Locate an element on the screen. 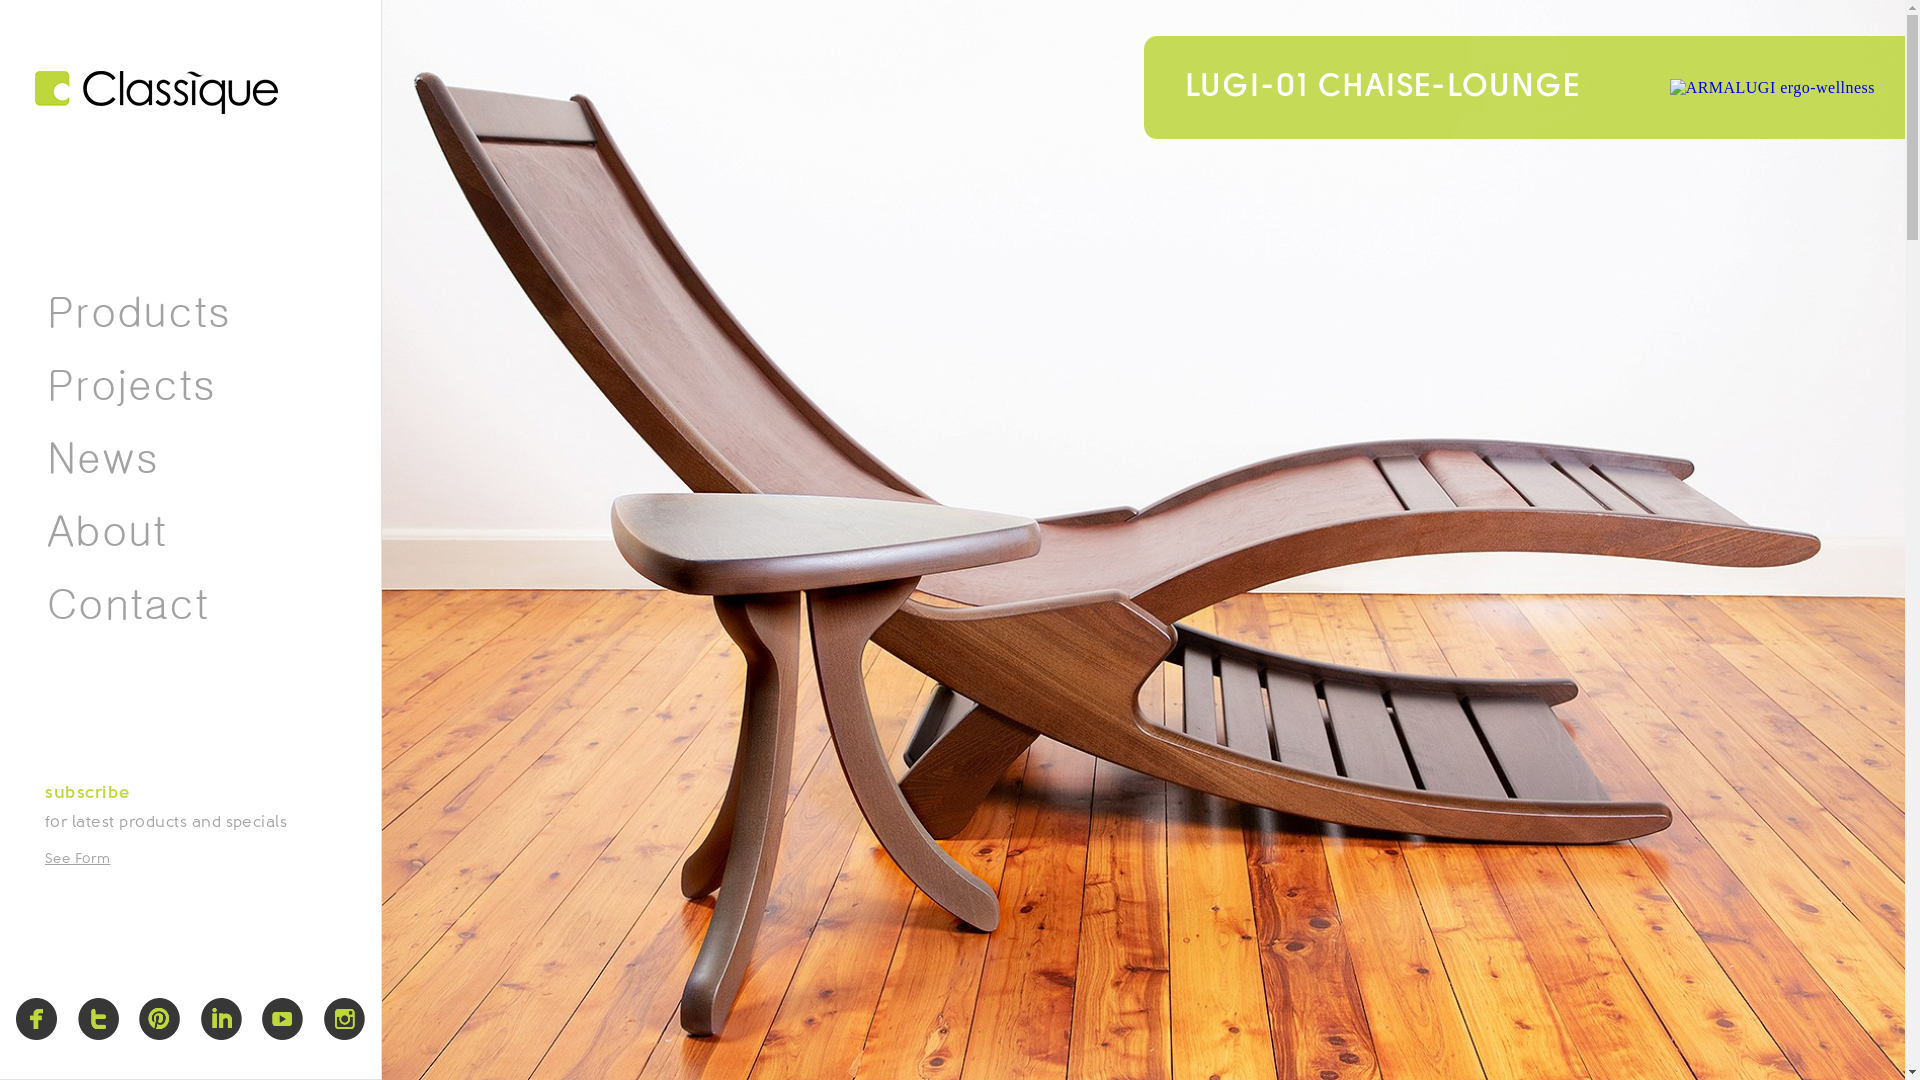  Projects is located at coordinates (132, 386).